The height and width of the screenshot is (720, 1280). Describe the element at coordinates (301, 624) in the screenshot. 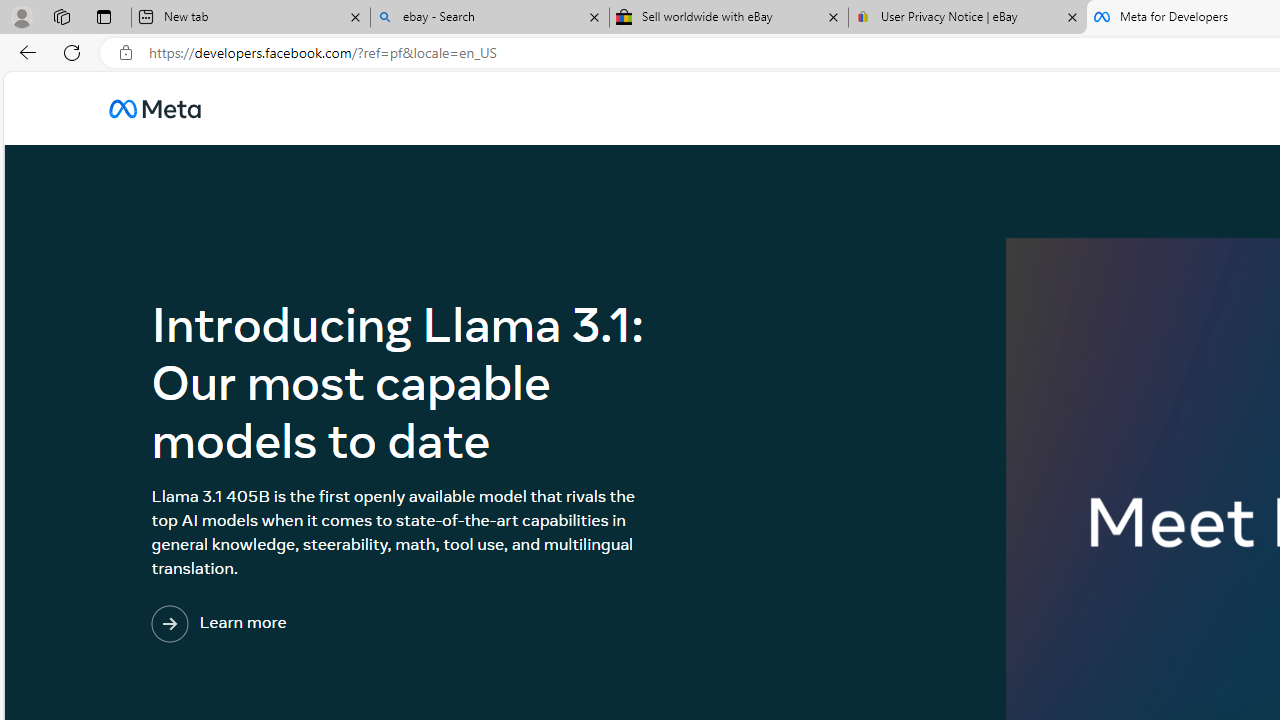

I see `Learn more` at that location.